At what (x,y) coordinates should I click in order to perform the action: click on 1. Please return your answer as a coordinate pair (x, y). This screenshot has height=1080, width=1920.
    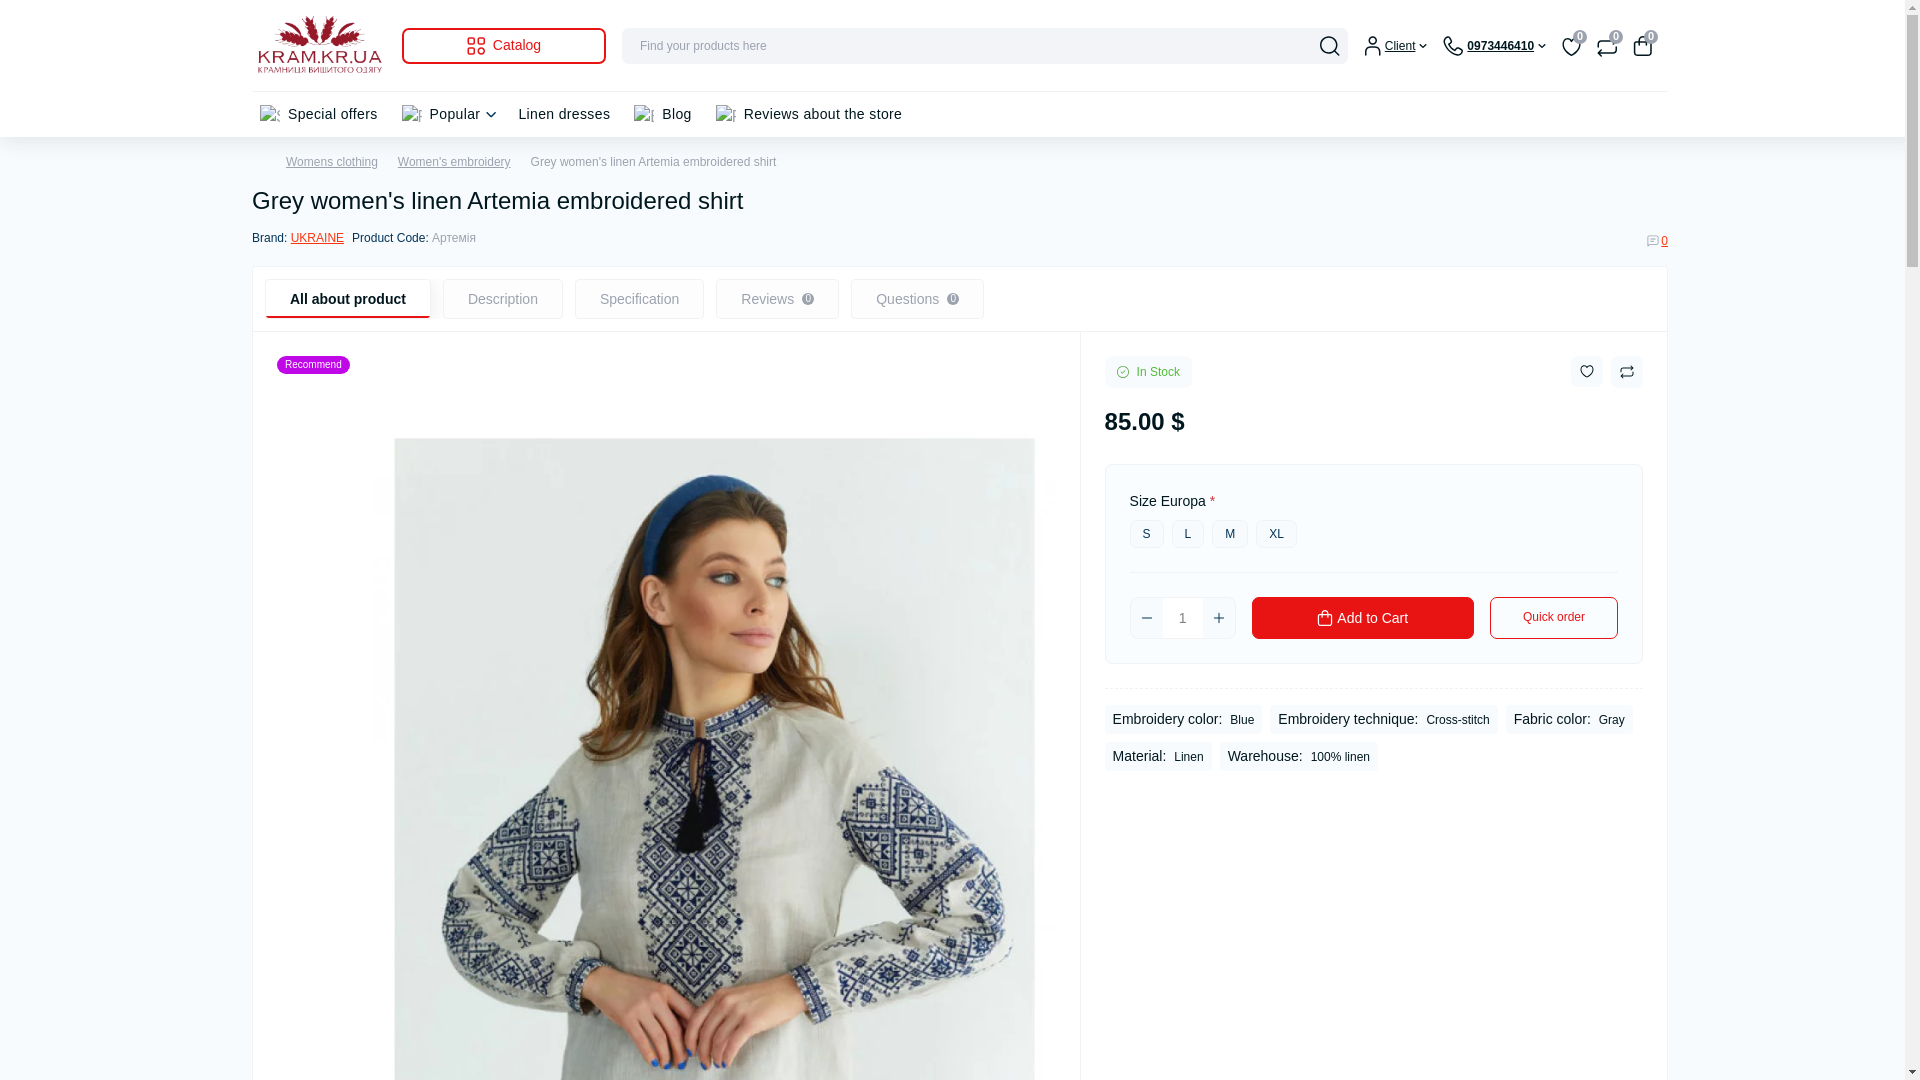
    Looking at the image, I should click on (1183, 618).